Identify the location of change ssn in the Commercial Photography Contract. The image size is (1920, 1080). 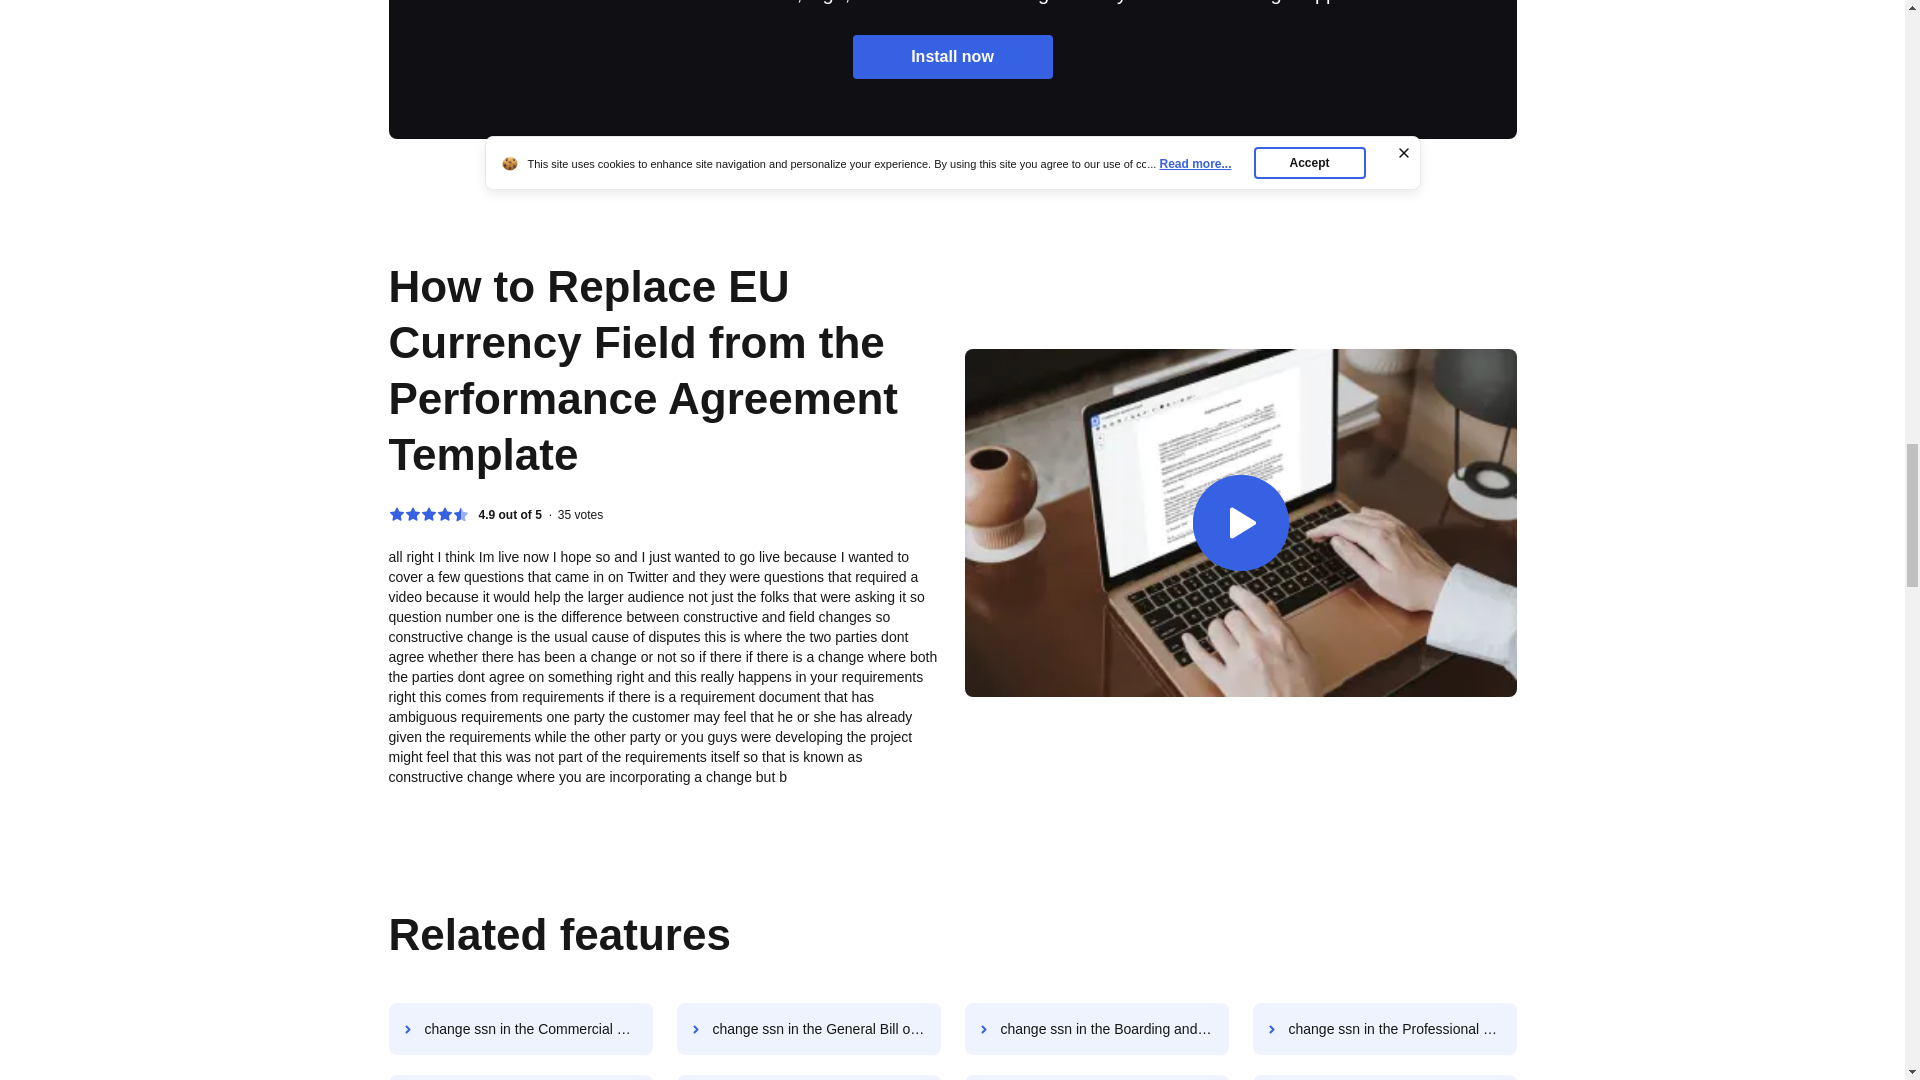
(520, 1029).